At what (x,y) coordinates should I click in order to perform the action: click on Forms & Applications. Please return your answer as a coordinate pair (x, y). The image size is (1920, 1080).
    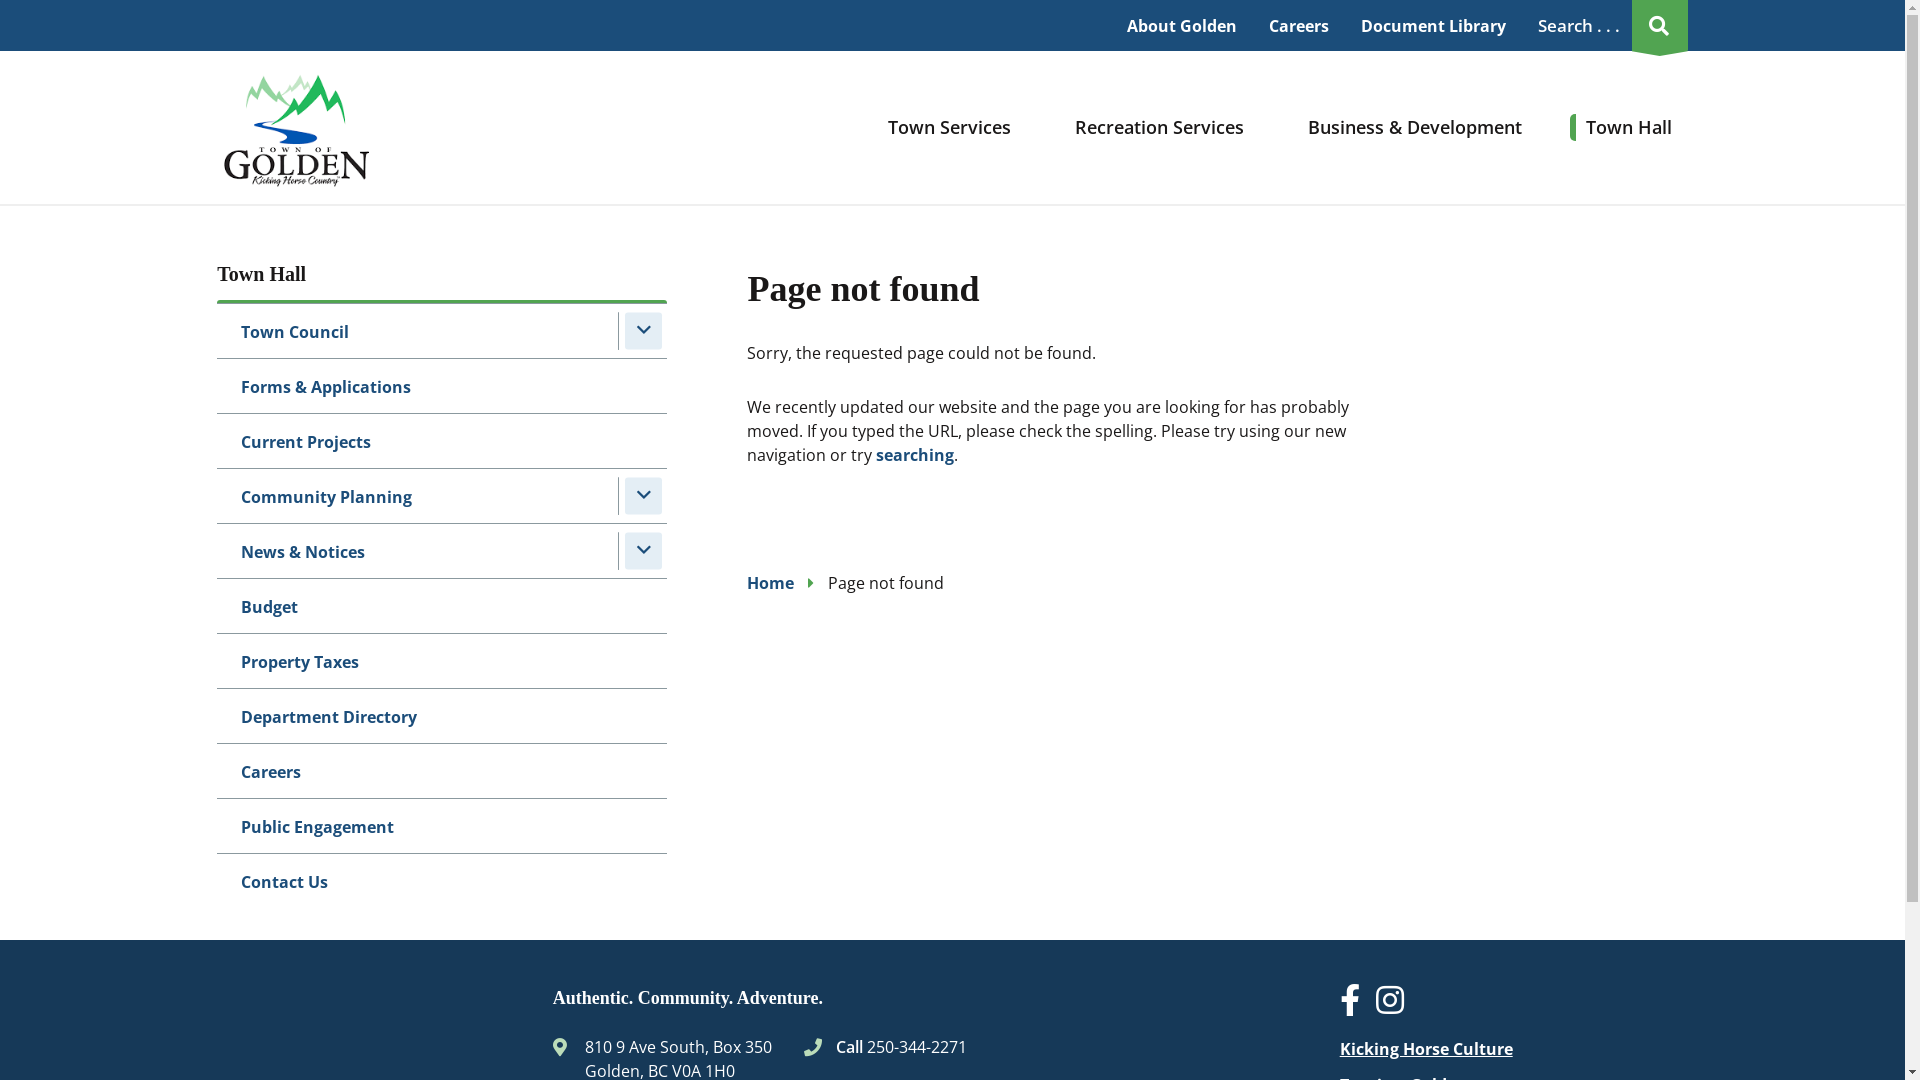
    Looking at the image, I should click on (442, 386).